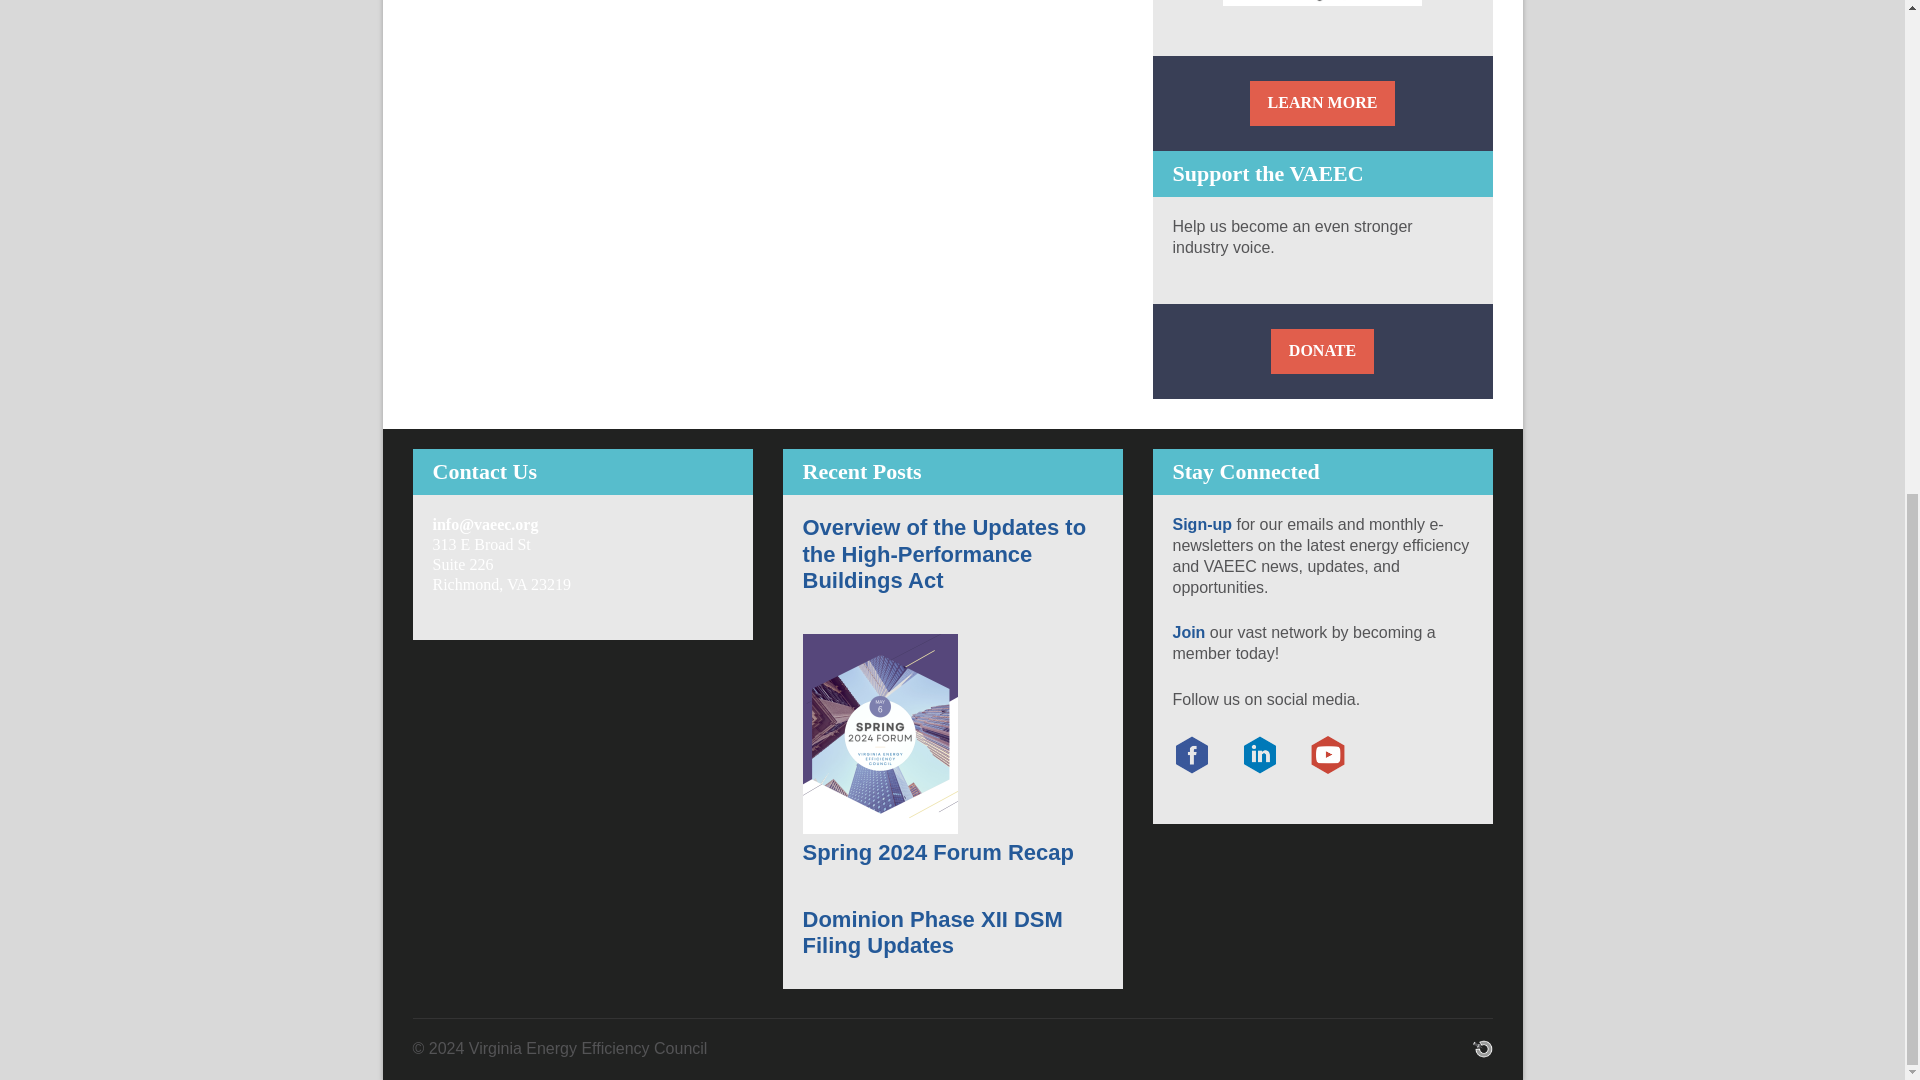  Describe the element at coordinates (1482, 1048) in the screenshot. I see `Powered by the Forward theme from Organized Themes` at that location.